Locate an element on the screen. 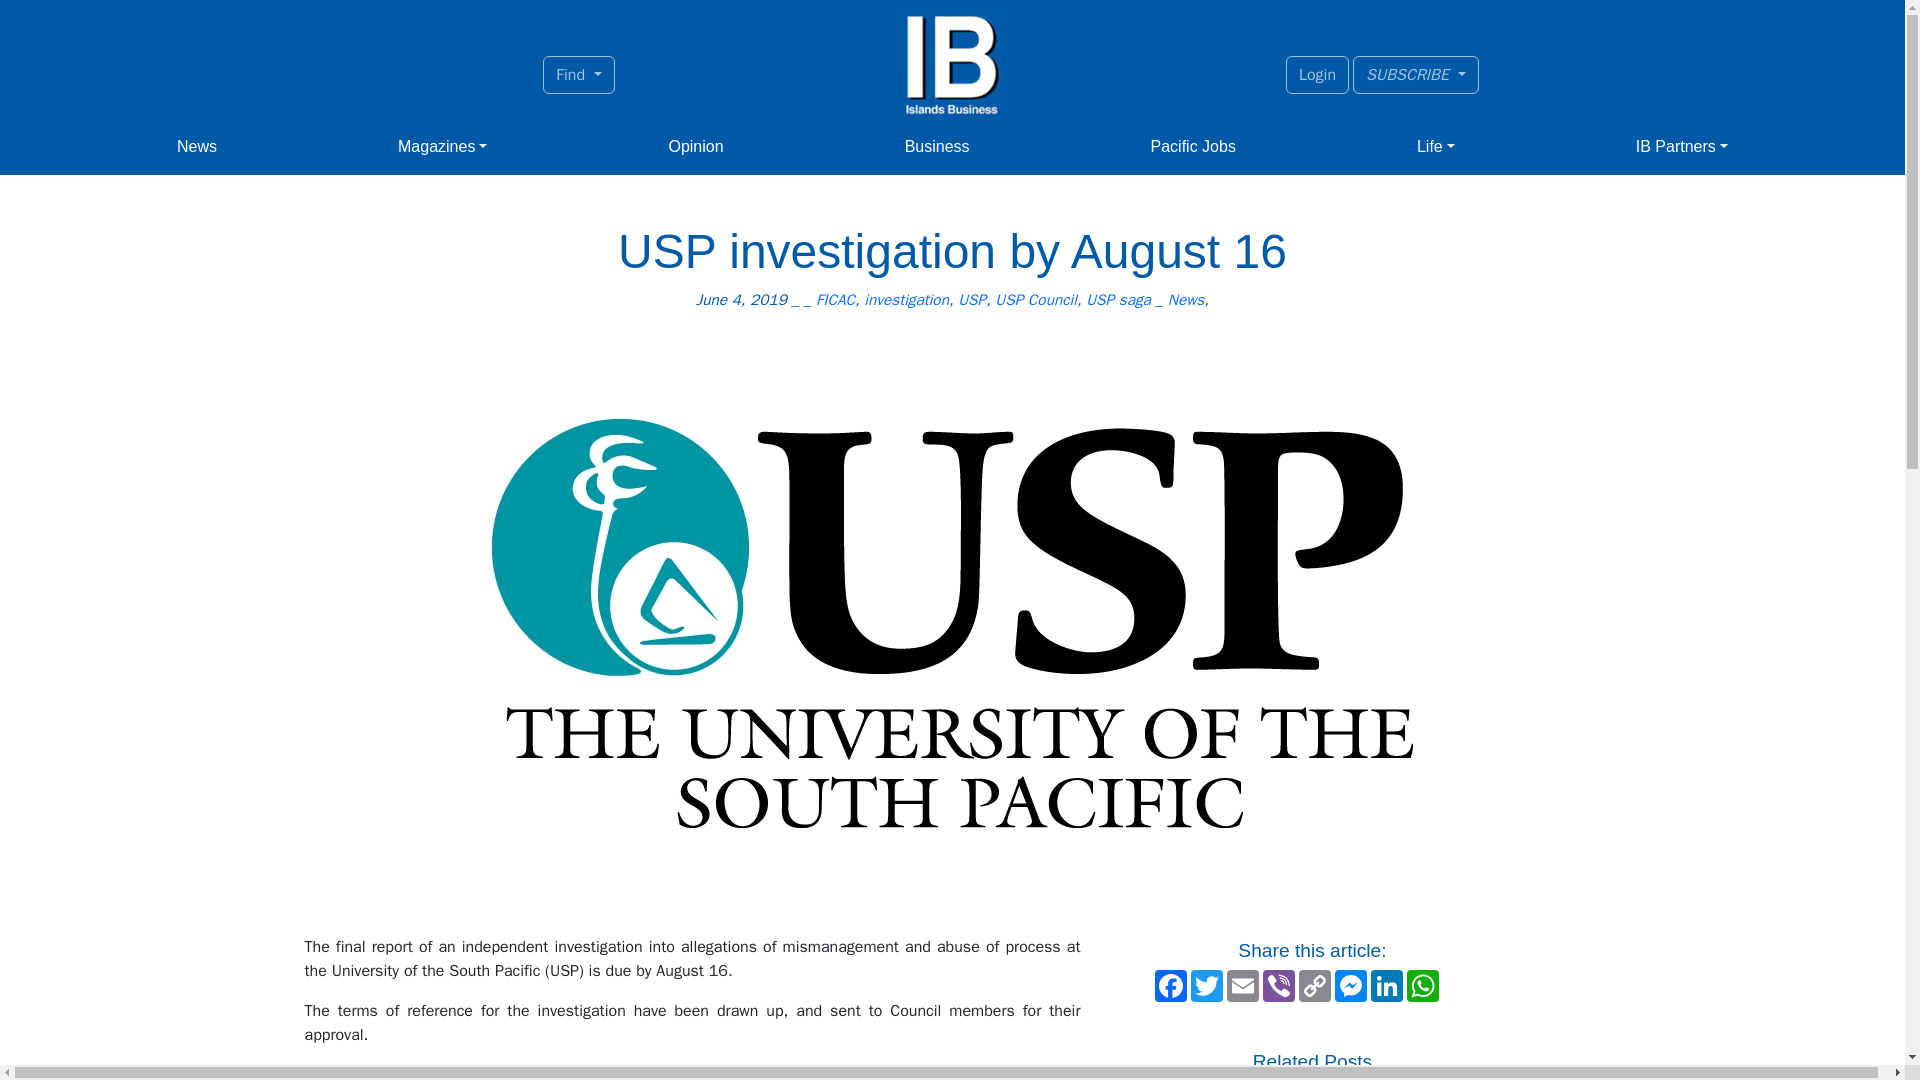  Business is located at coordinates (936, 147).